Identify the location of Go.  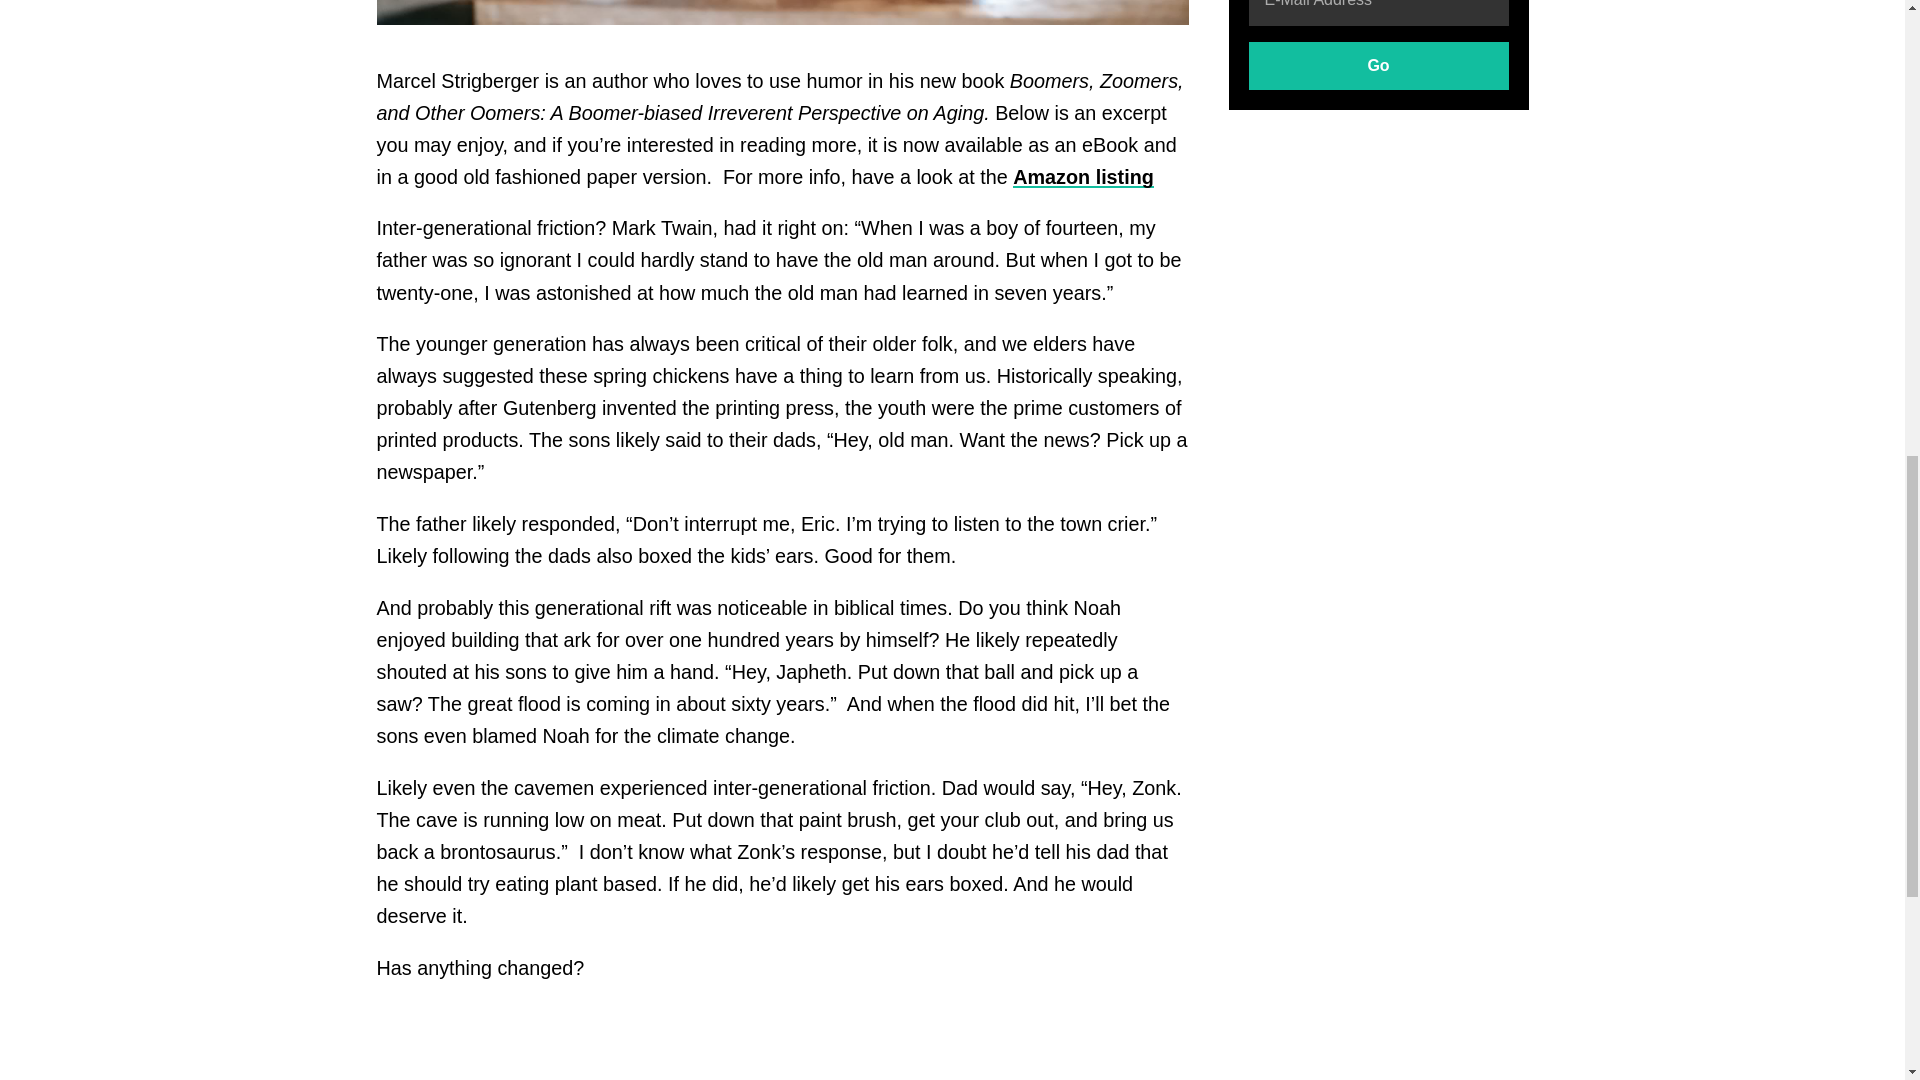
(1378, 66).